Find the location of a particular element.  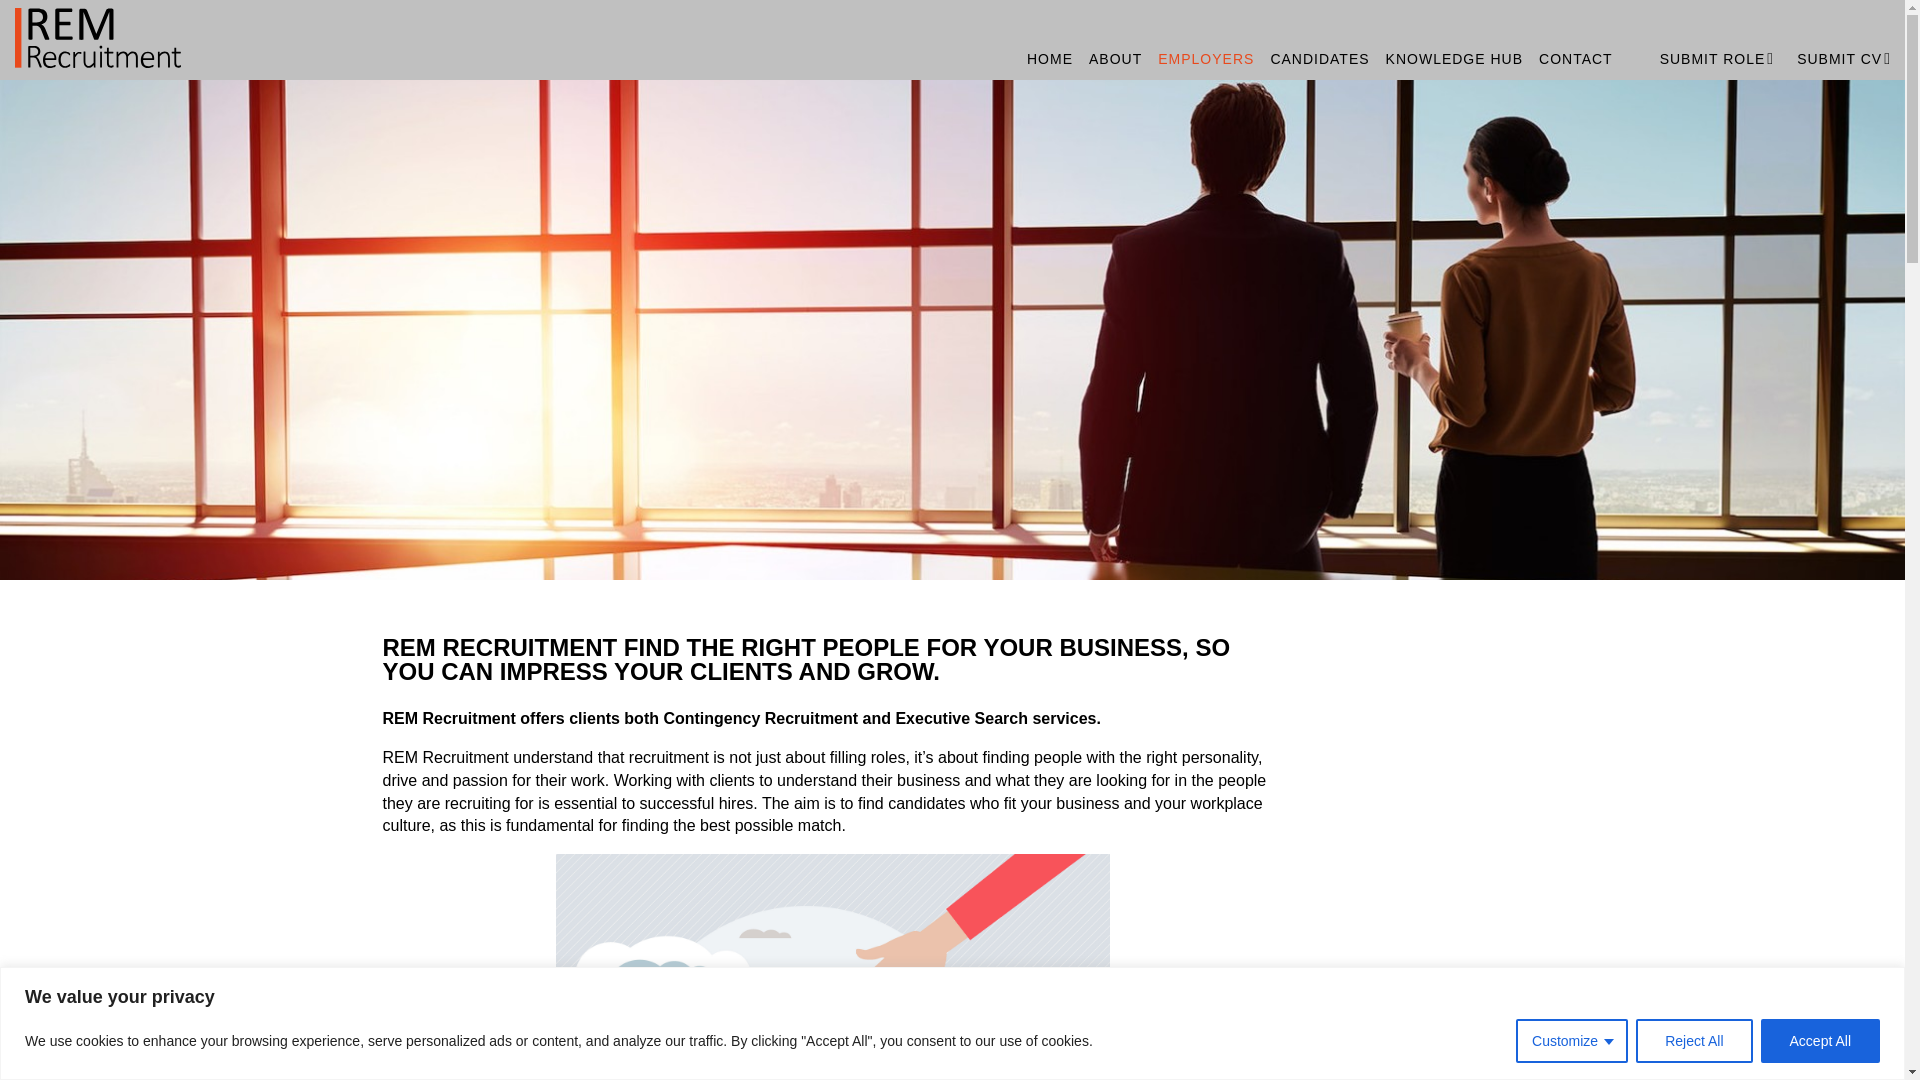

CONTACT is located at coordinates (1575, 59).